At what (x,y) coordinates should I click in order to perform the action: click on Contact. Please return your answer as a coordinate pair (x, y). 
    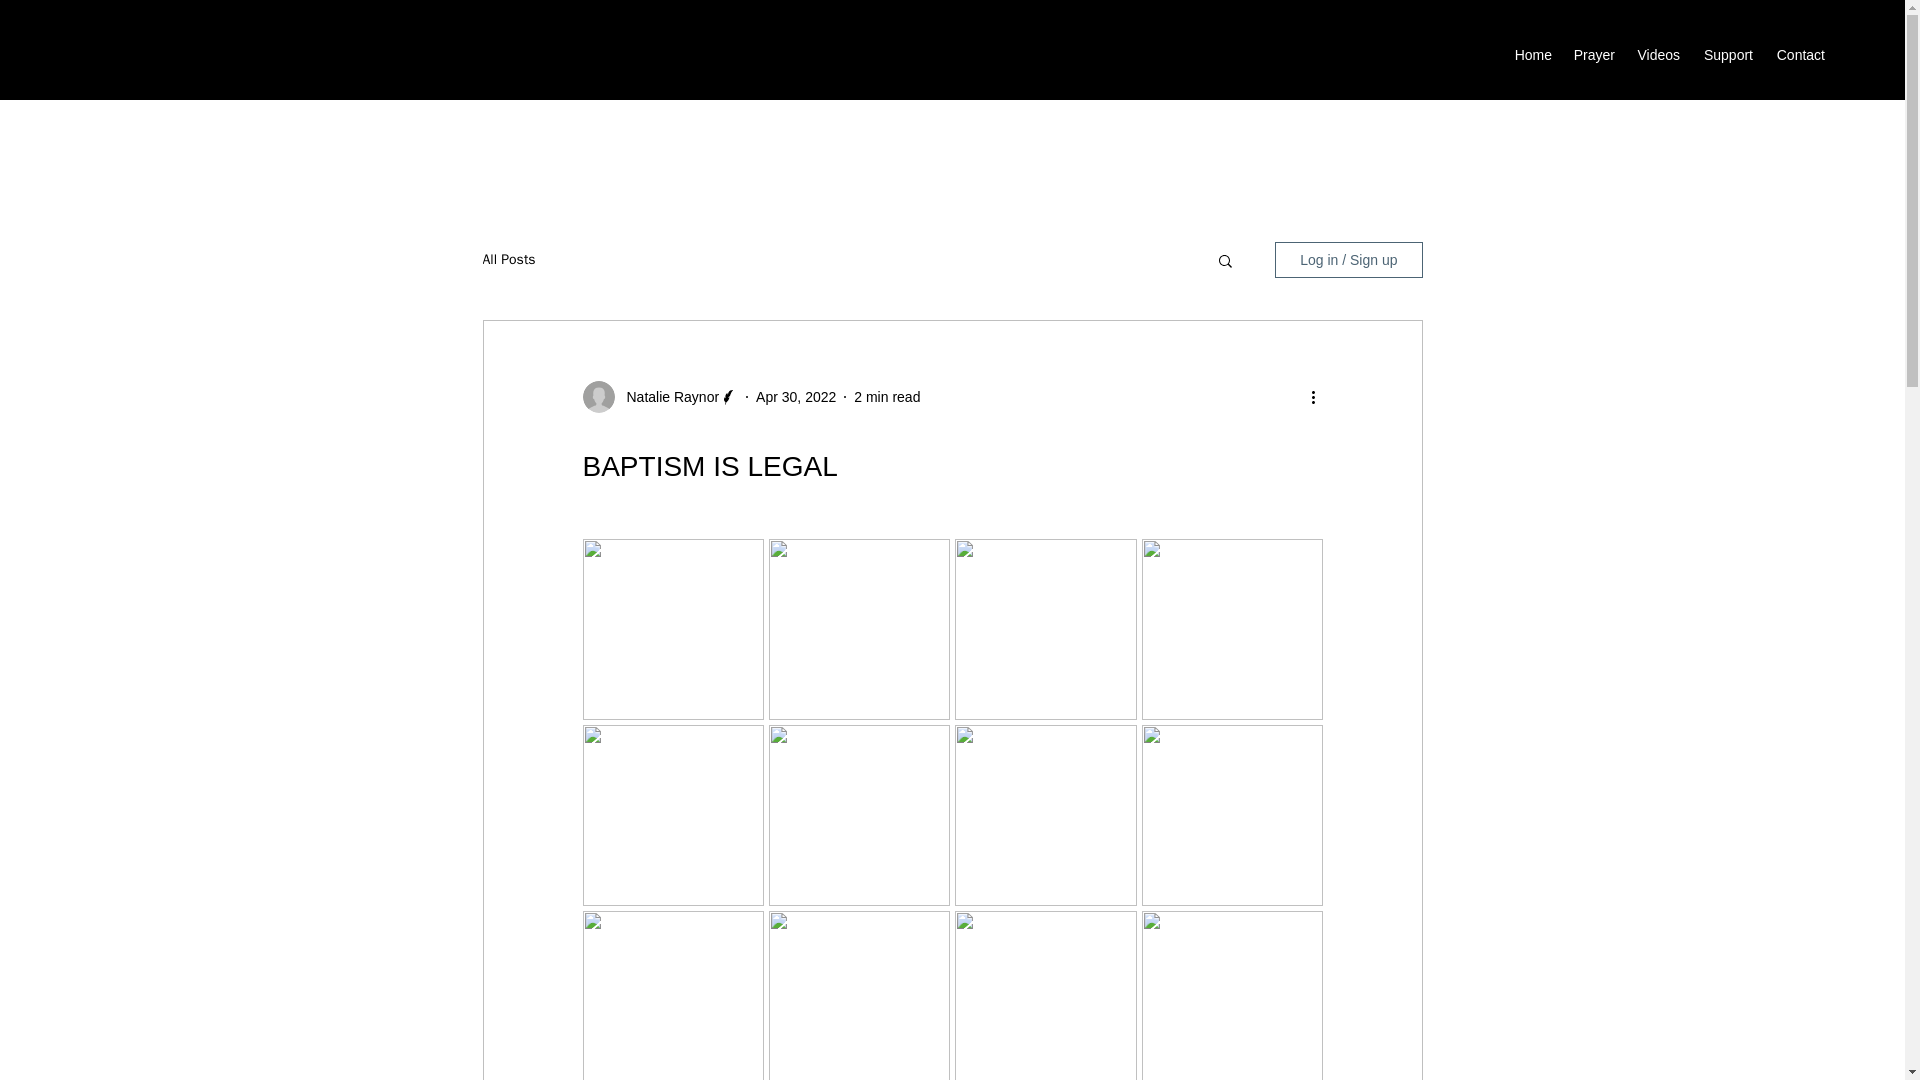
    Looking at the image, I should click on (1798, 54).